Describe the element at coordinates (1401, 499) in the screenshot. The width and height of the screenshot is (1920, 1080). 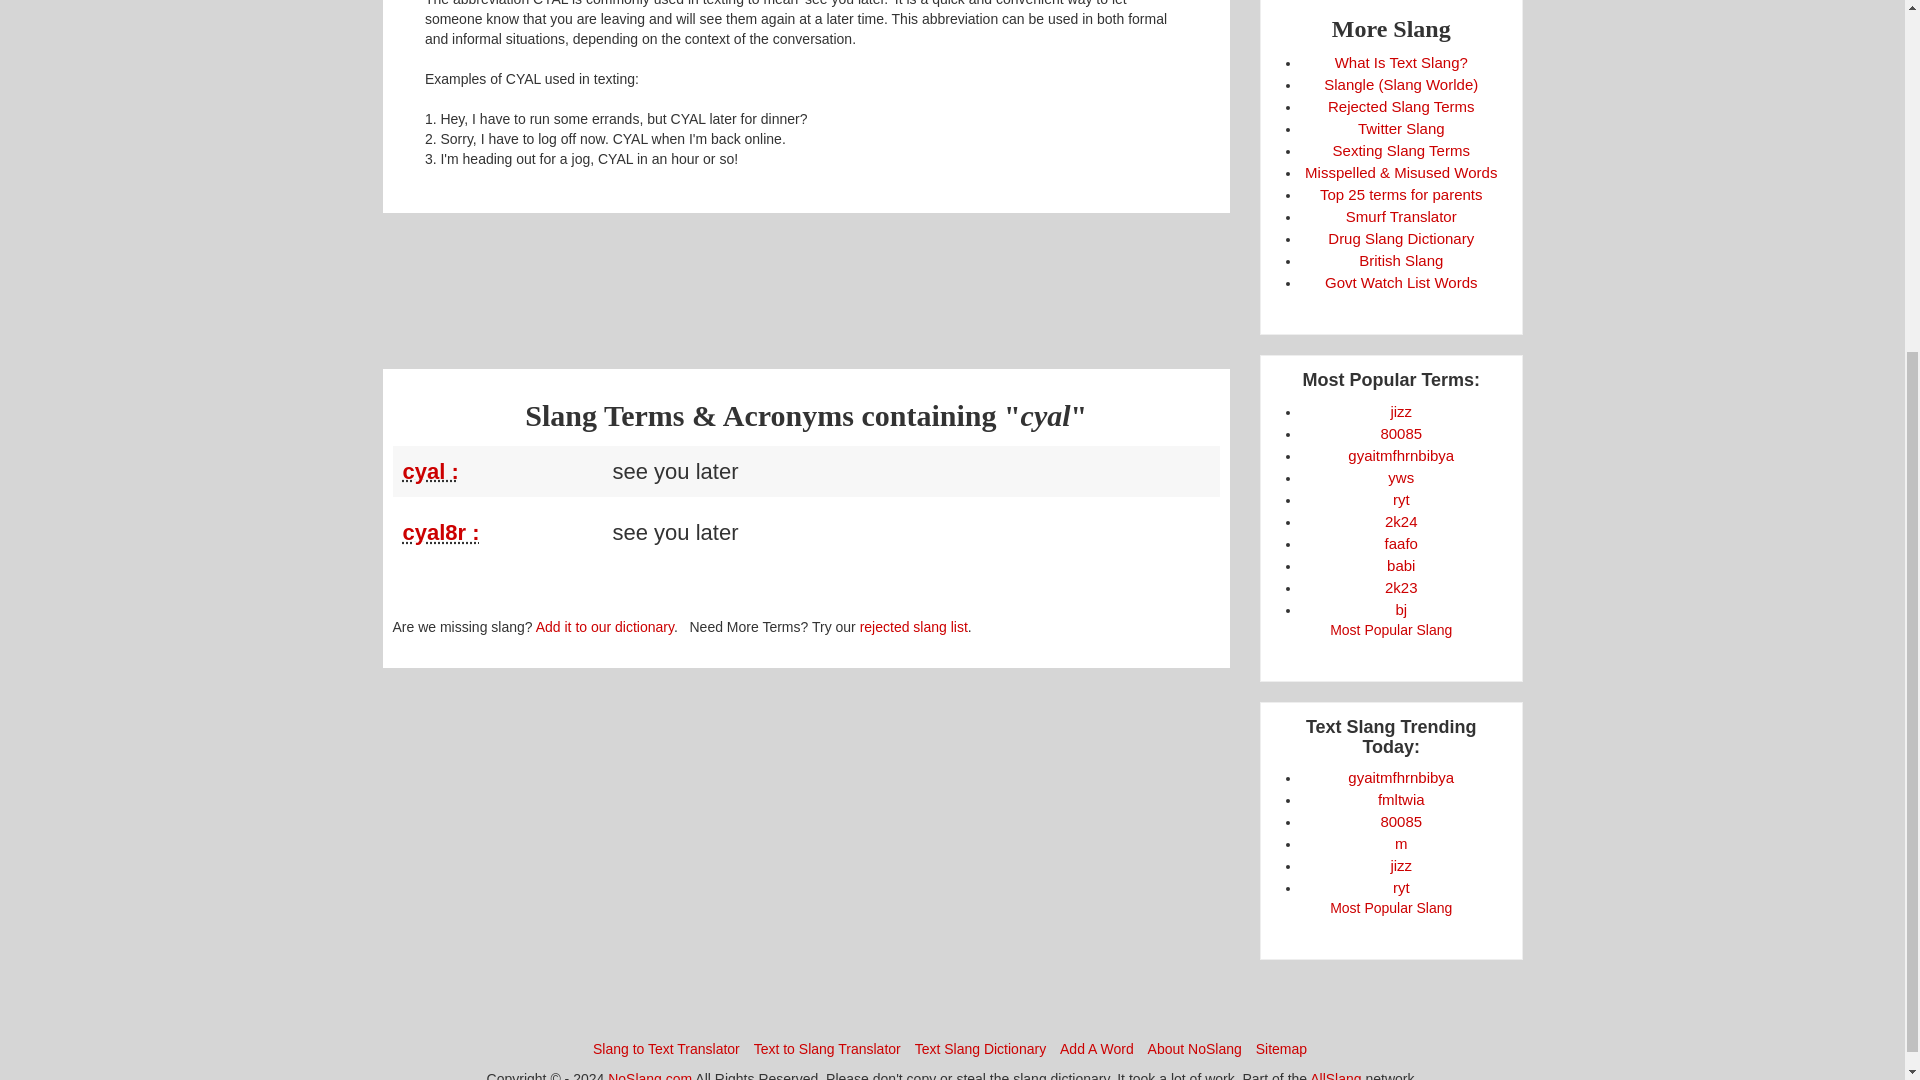
I see `ryt` at that location.